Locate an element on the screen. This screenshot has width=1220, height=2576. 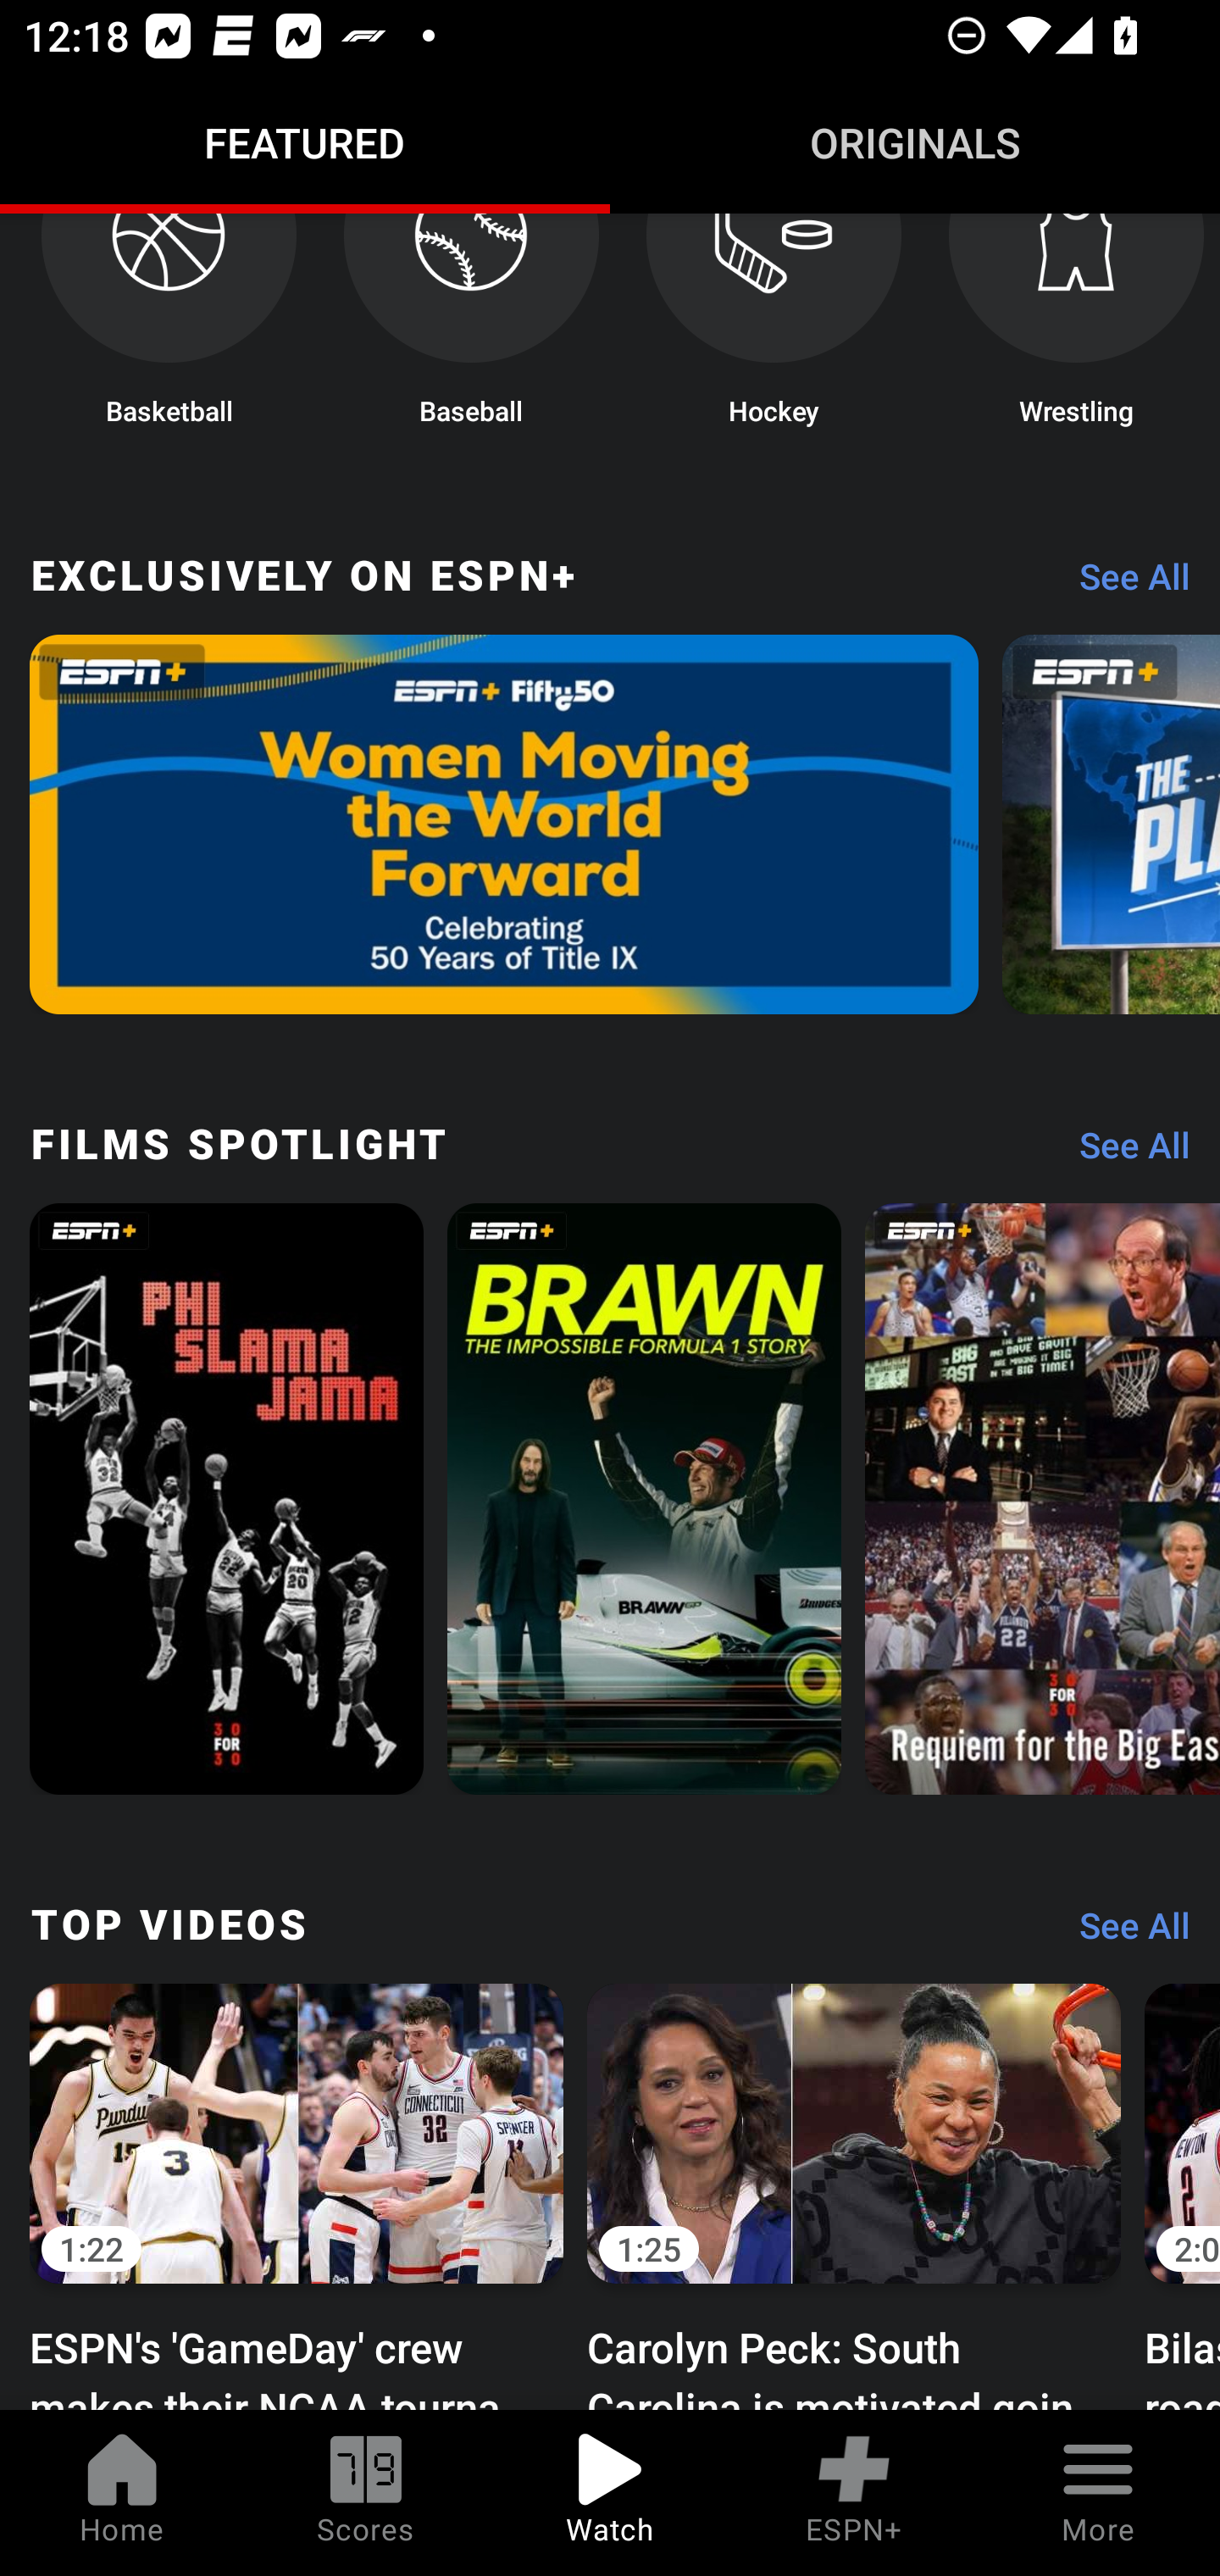
Hockey is located at coordinates (774, 329).